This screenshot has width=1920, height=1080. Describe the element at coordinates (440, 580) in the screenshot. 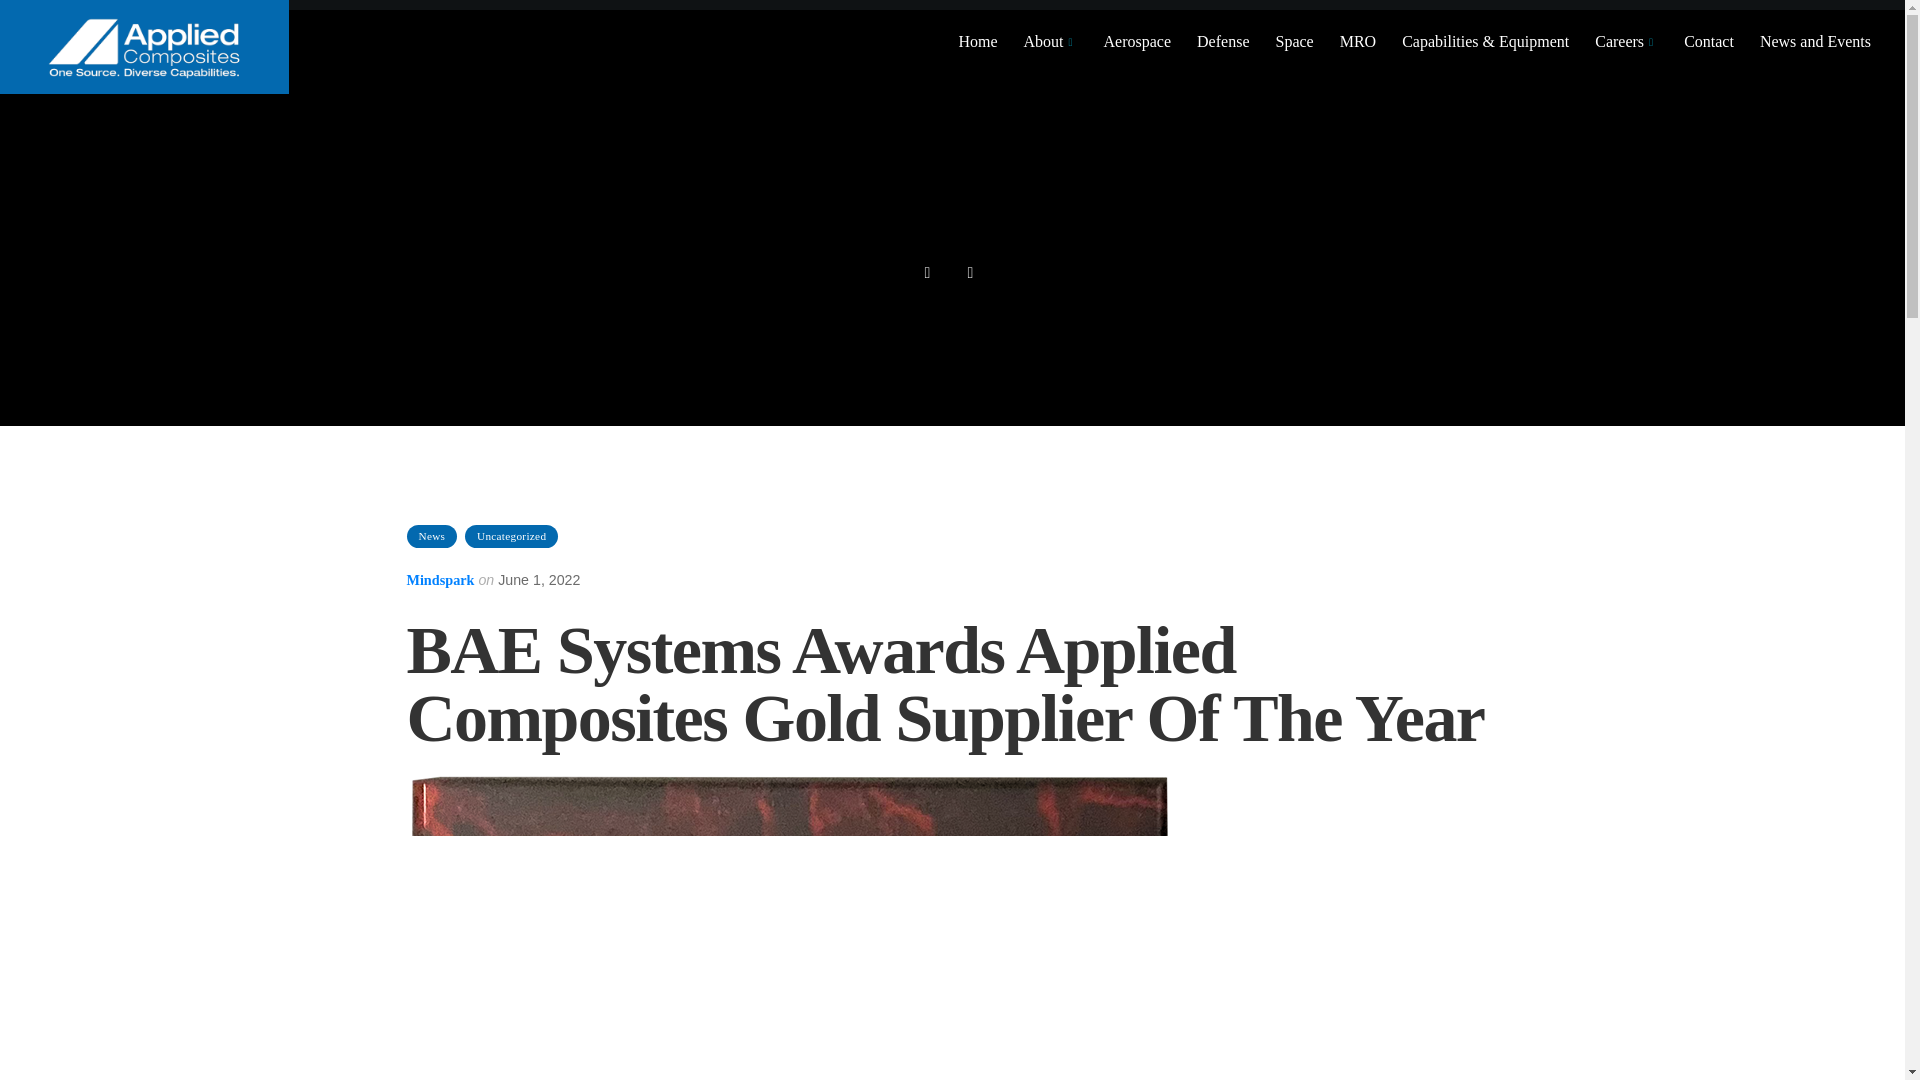

I see `Mindspark` at that location.